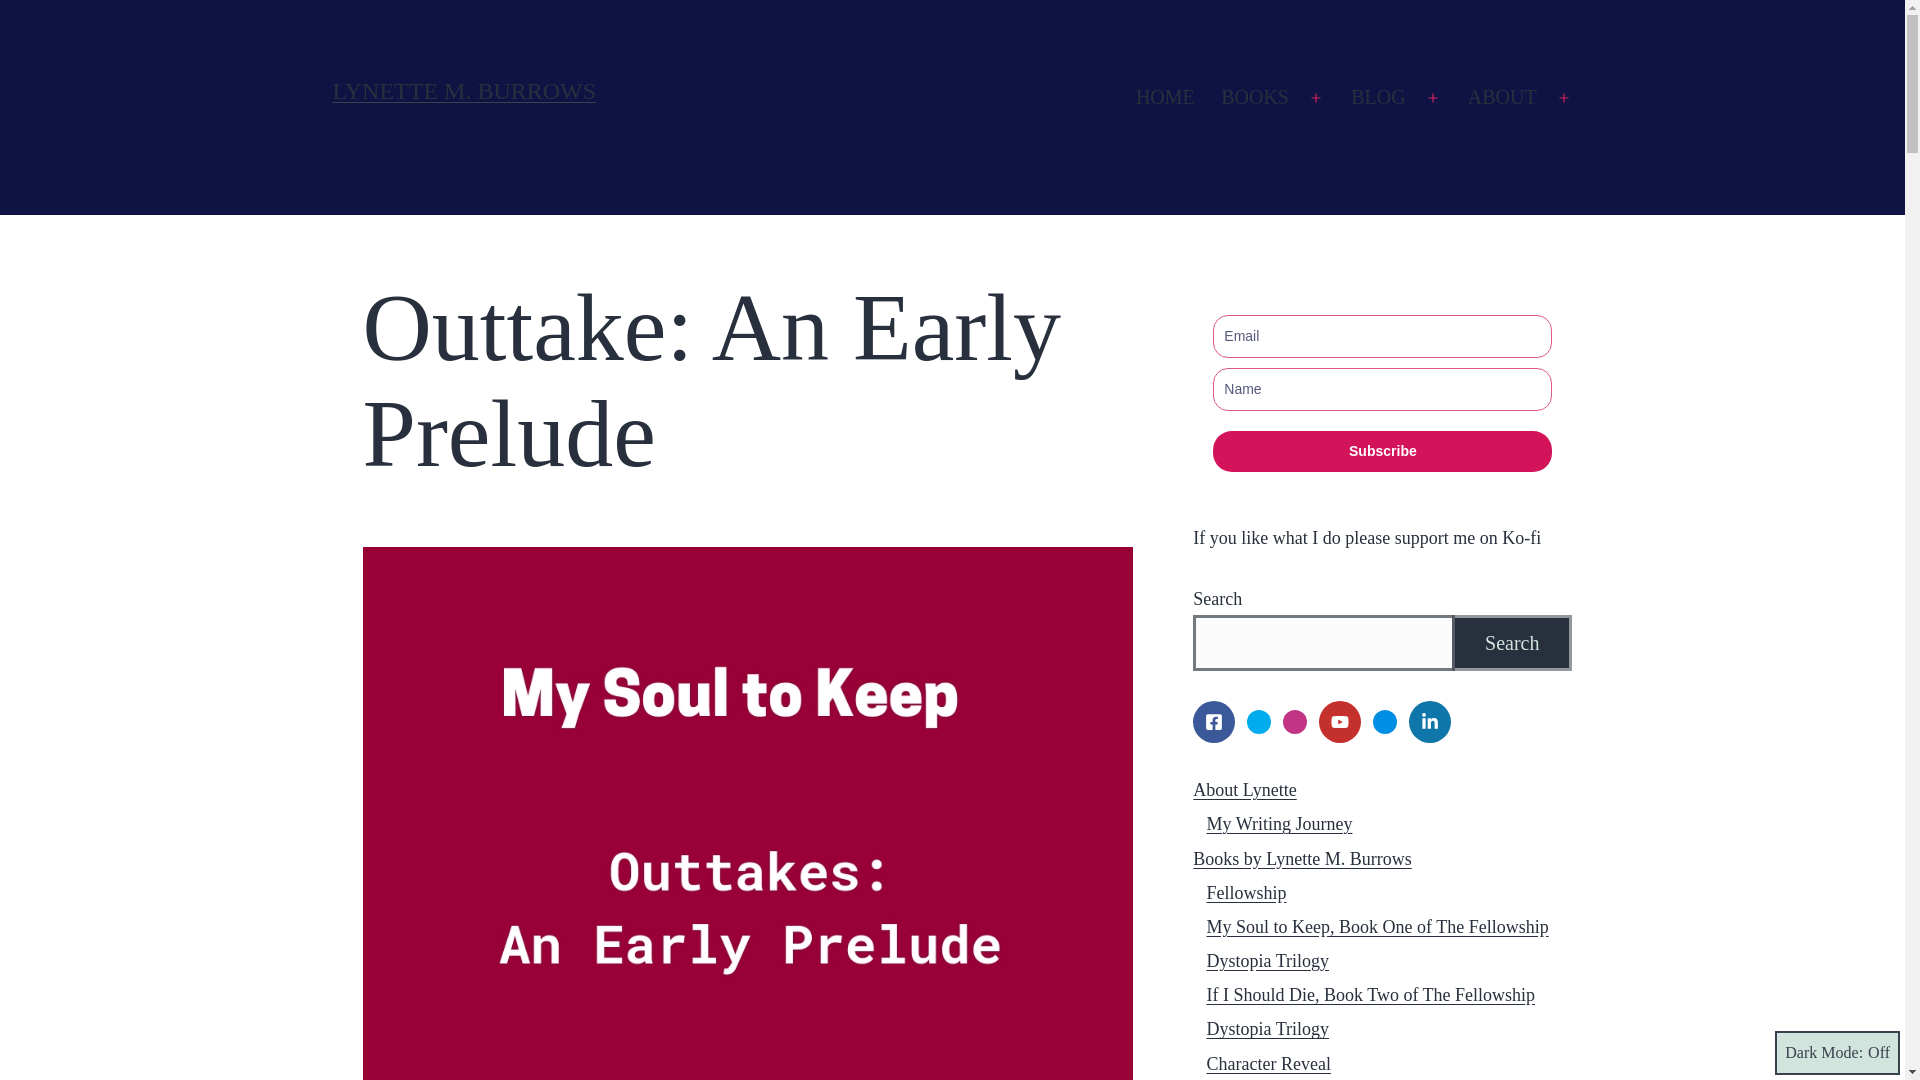 The image size is (1920, 1080). I want to click on ABOUT, so click(1502, 98).